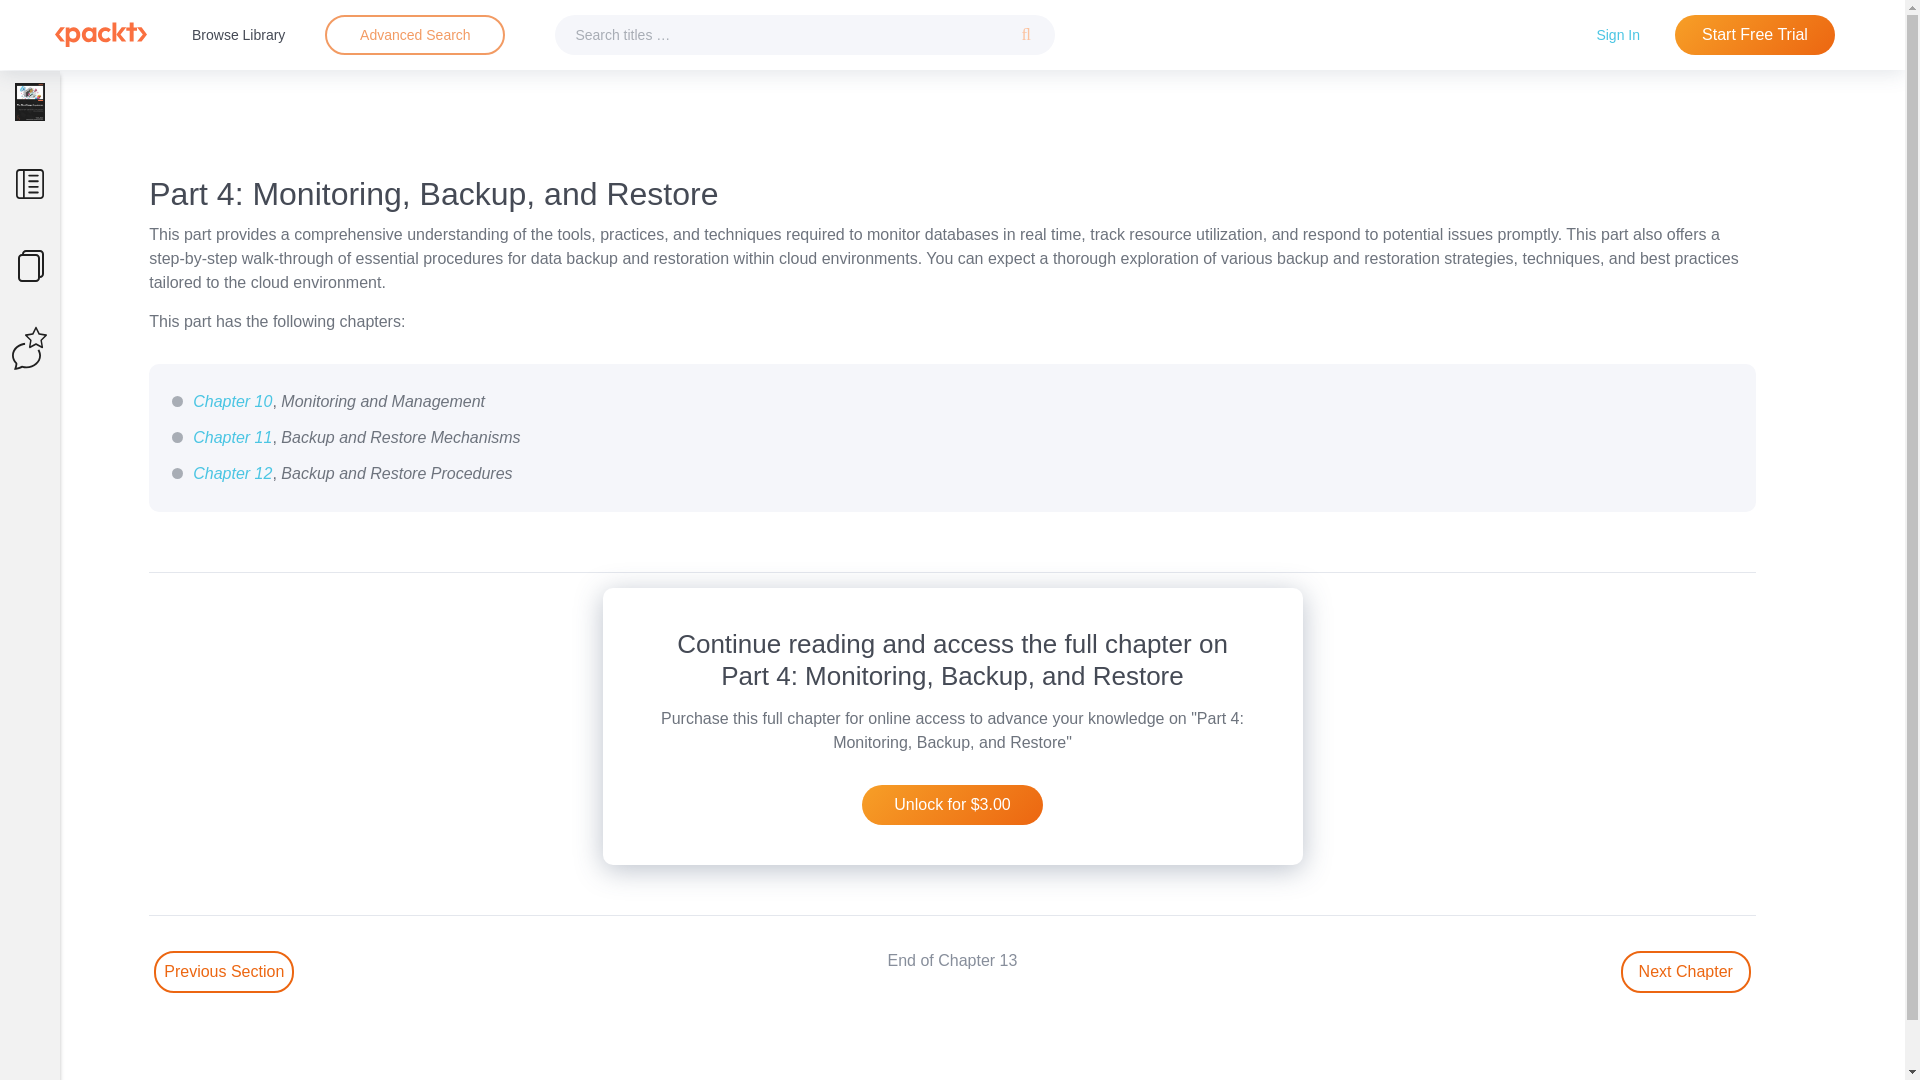 This screenshot has height=1080, width=1920. I want to click on Sign In, so click(1618, 34).